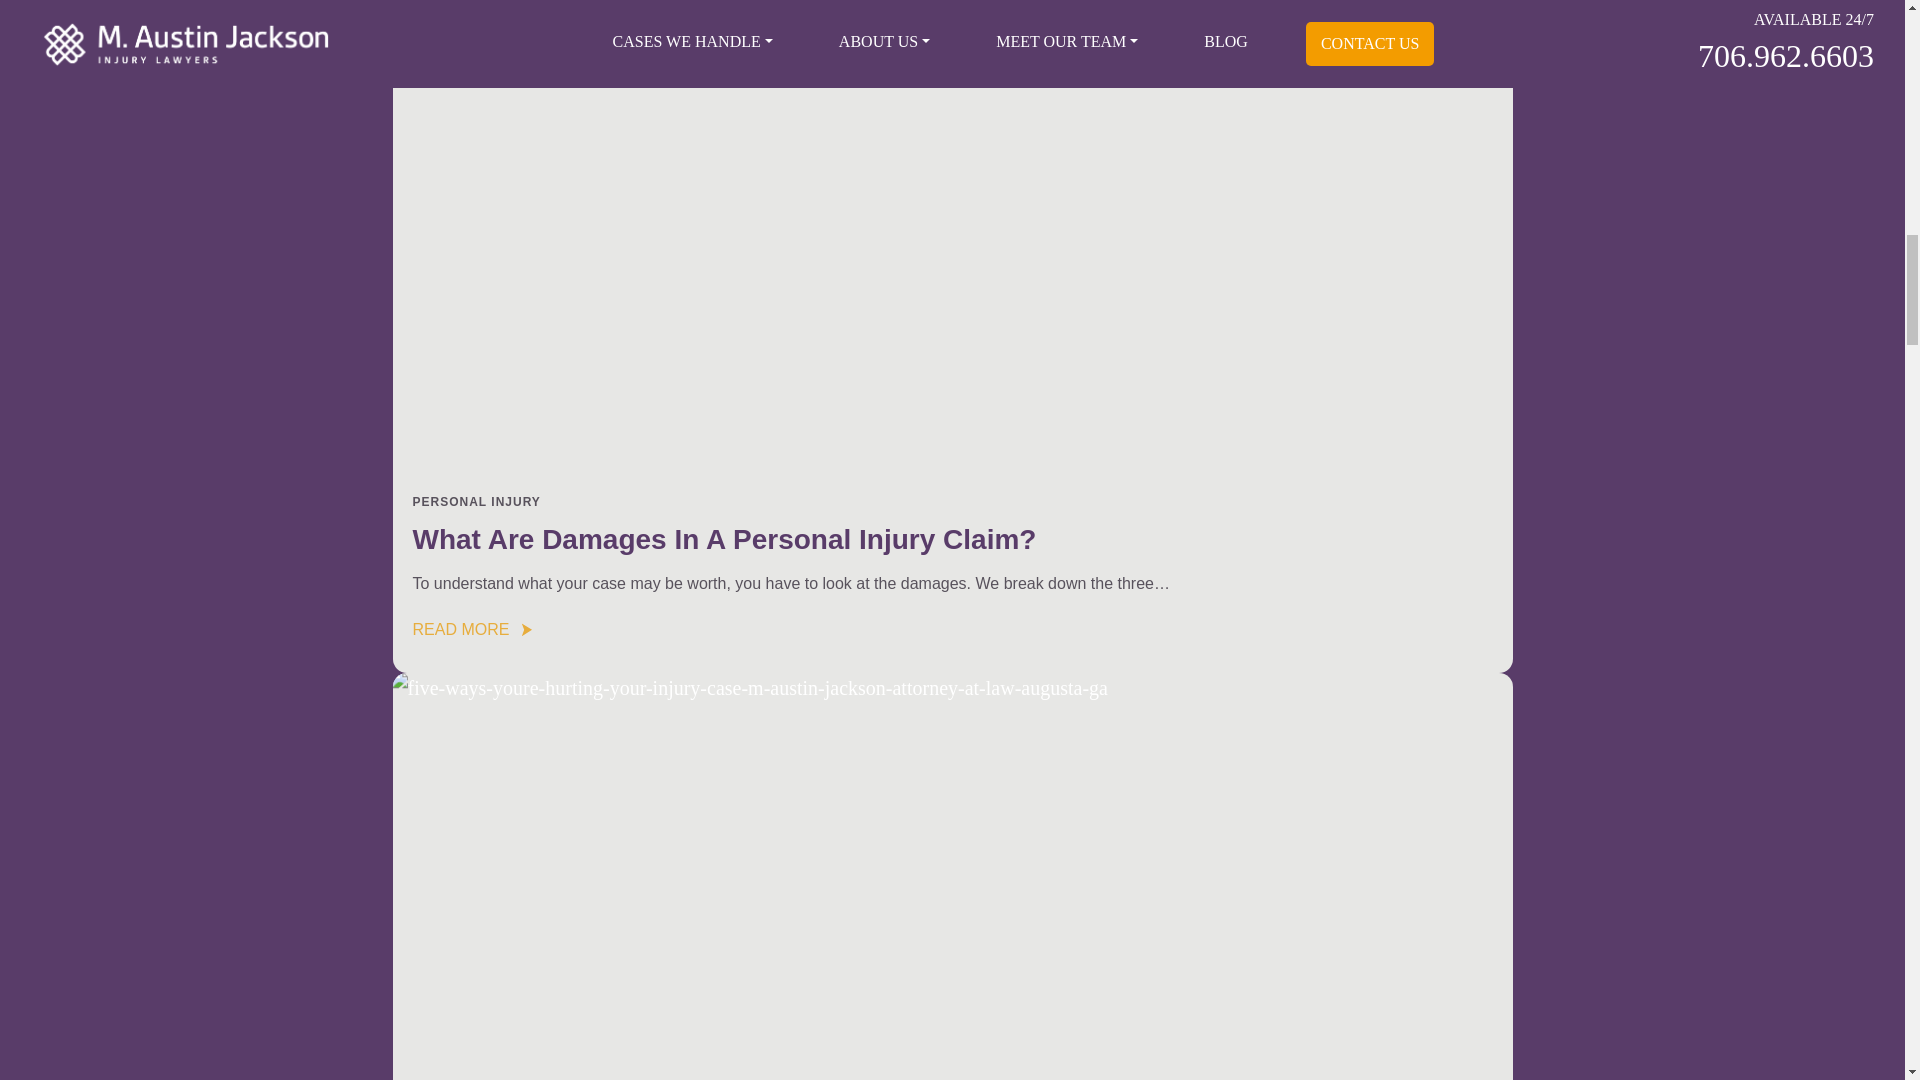 The image size is (1920, 1080). I want to click on READ MORE, so click(472, 627).